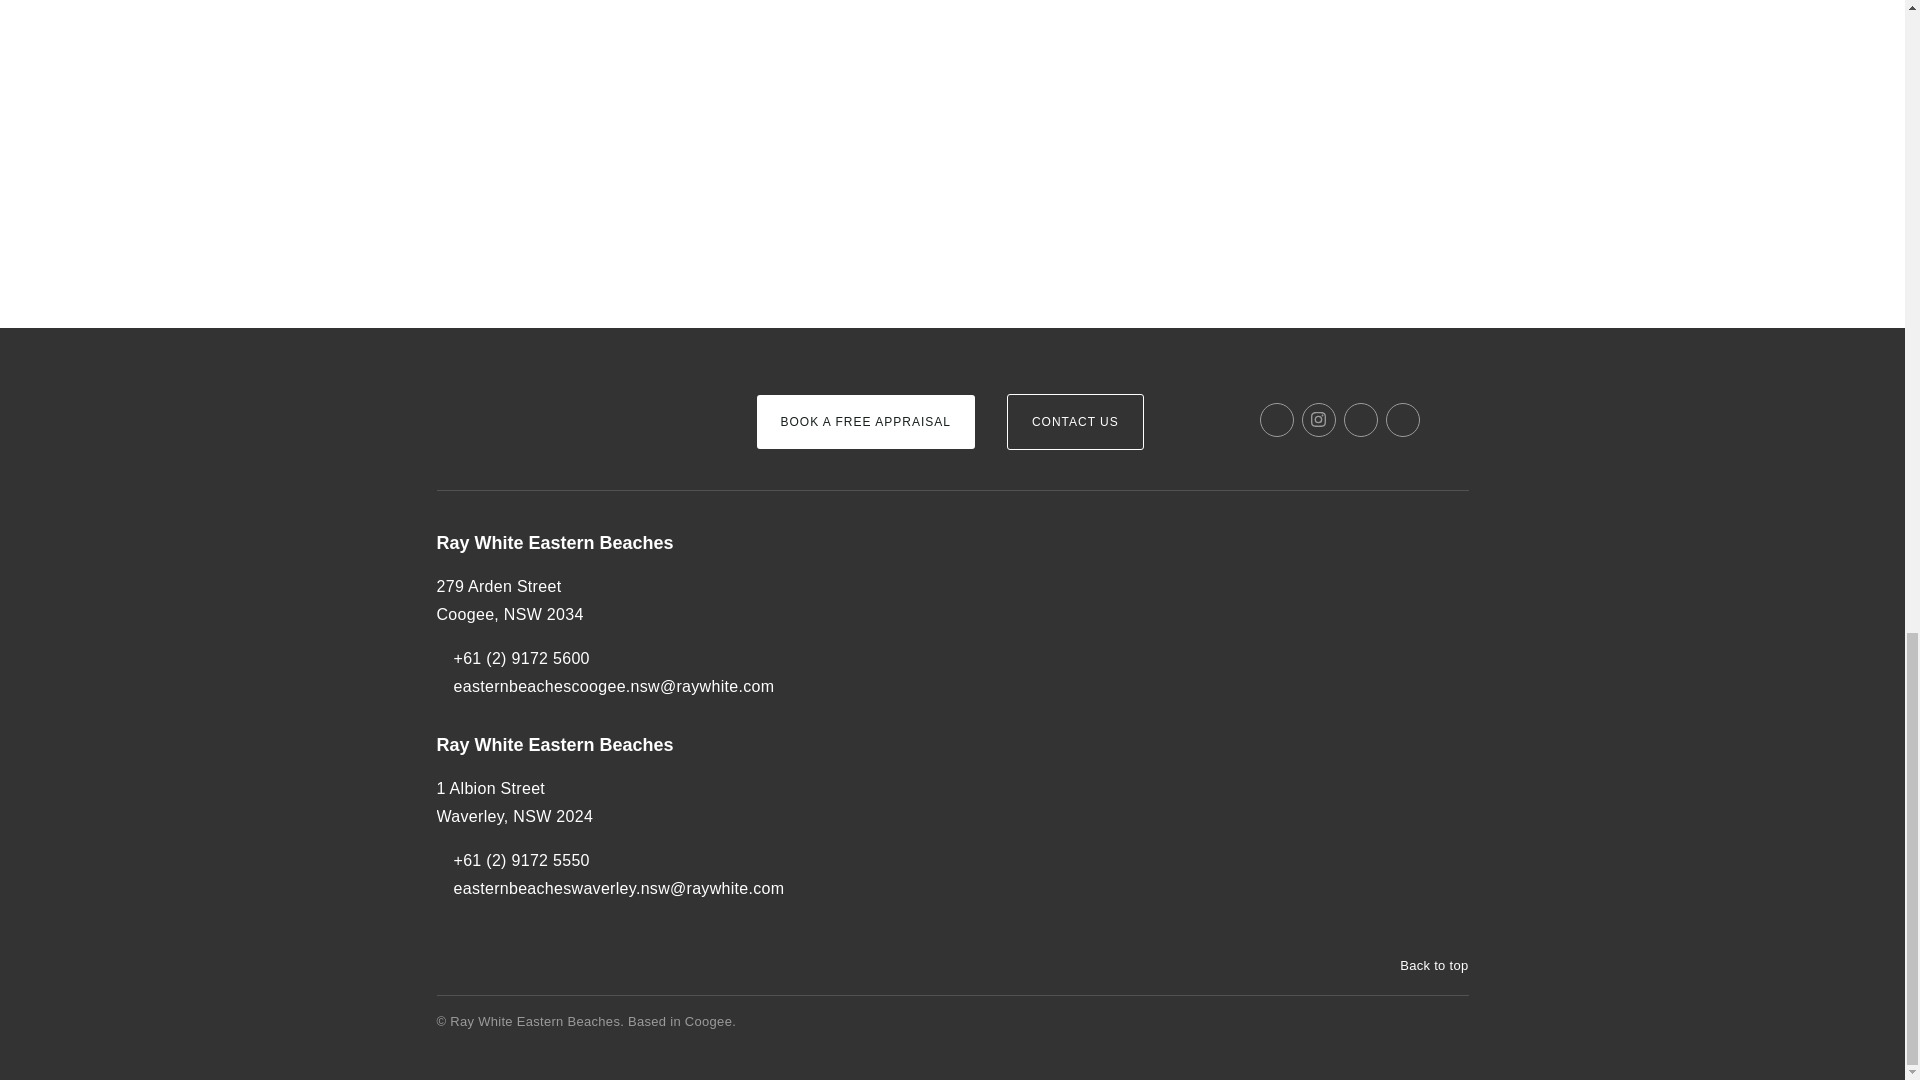 The height and width of the screenshot is (1080, 1920). Describe the element at coordinates (609, 746) in the screenshot. I see `Ray White Eastern Beaches` at that location.